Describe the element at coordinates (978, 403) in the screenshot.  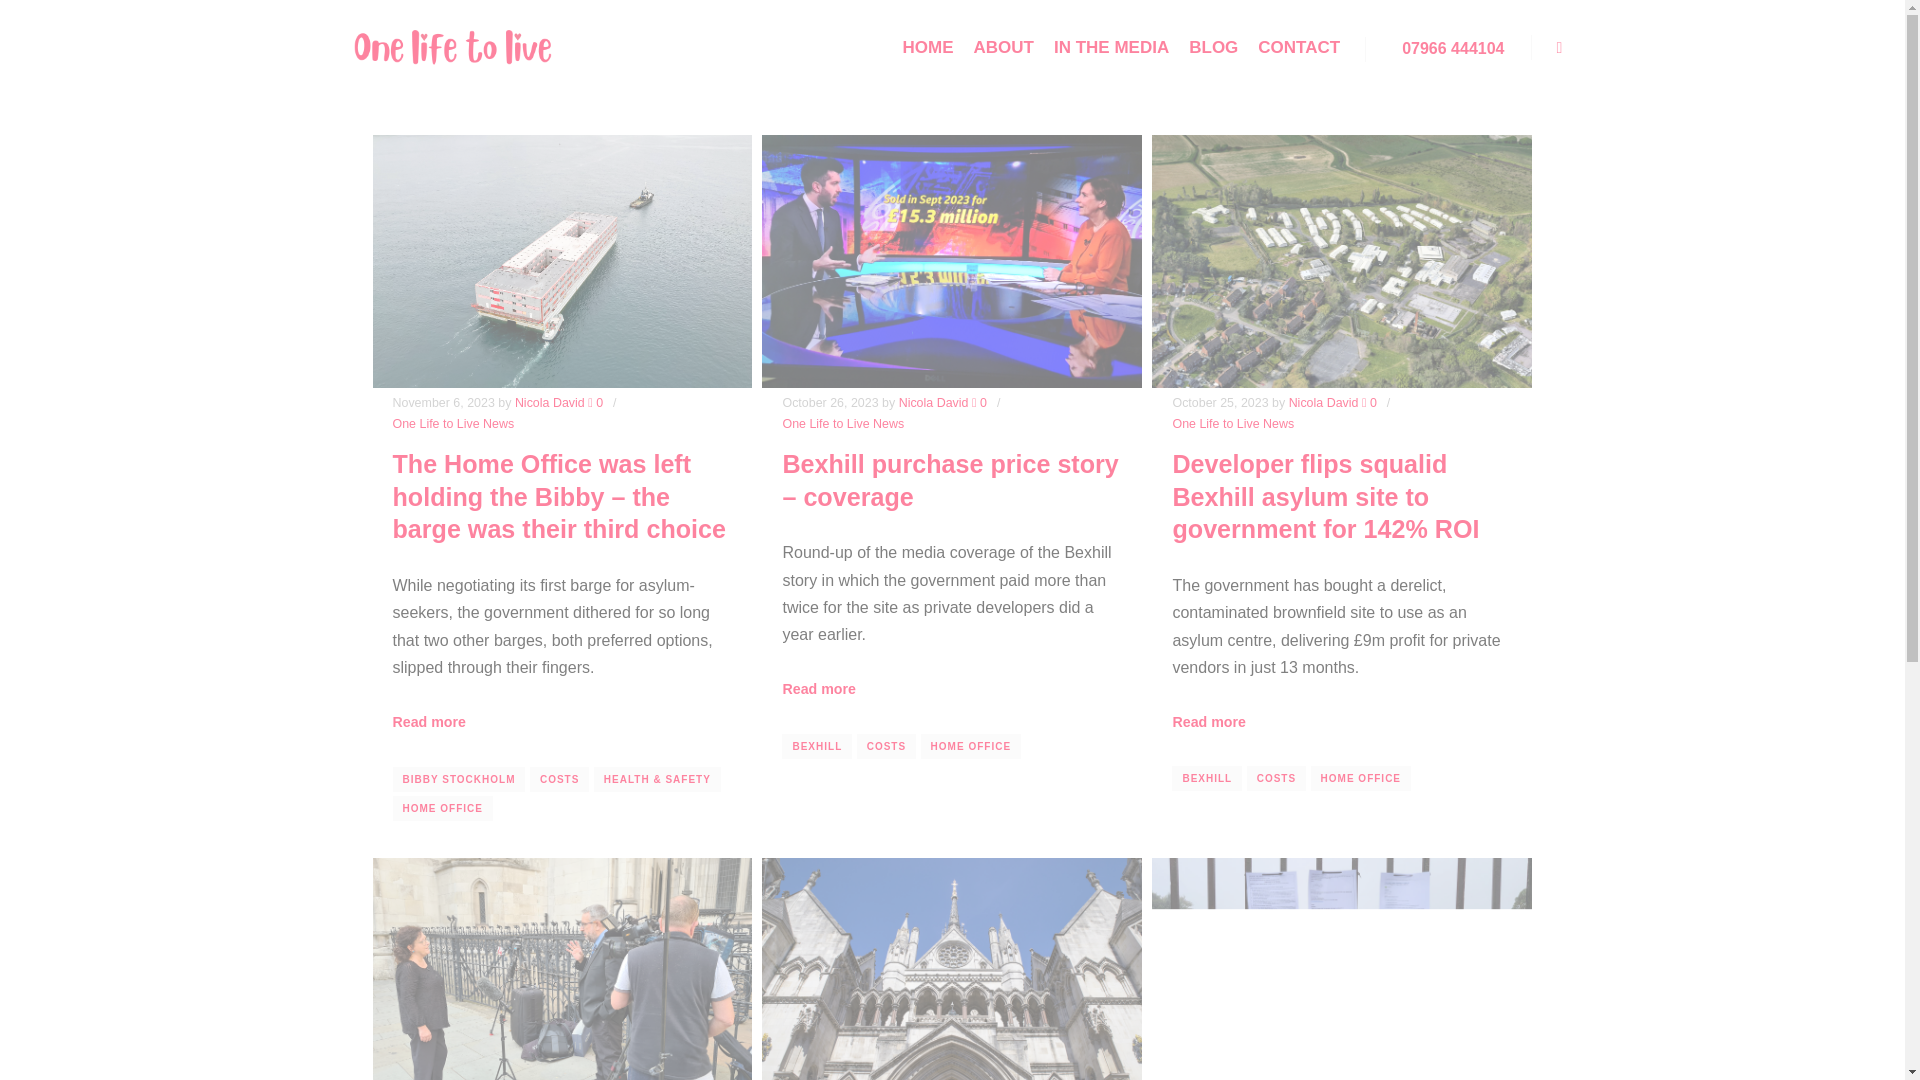
I see `0` at that location.